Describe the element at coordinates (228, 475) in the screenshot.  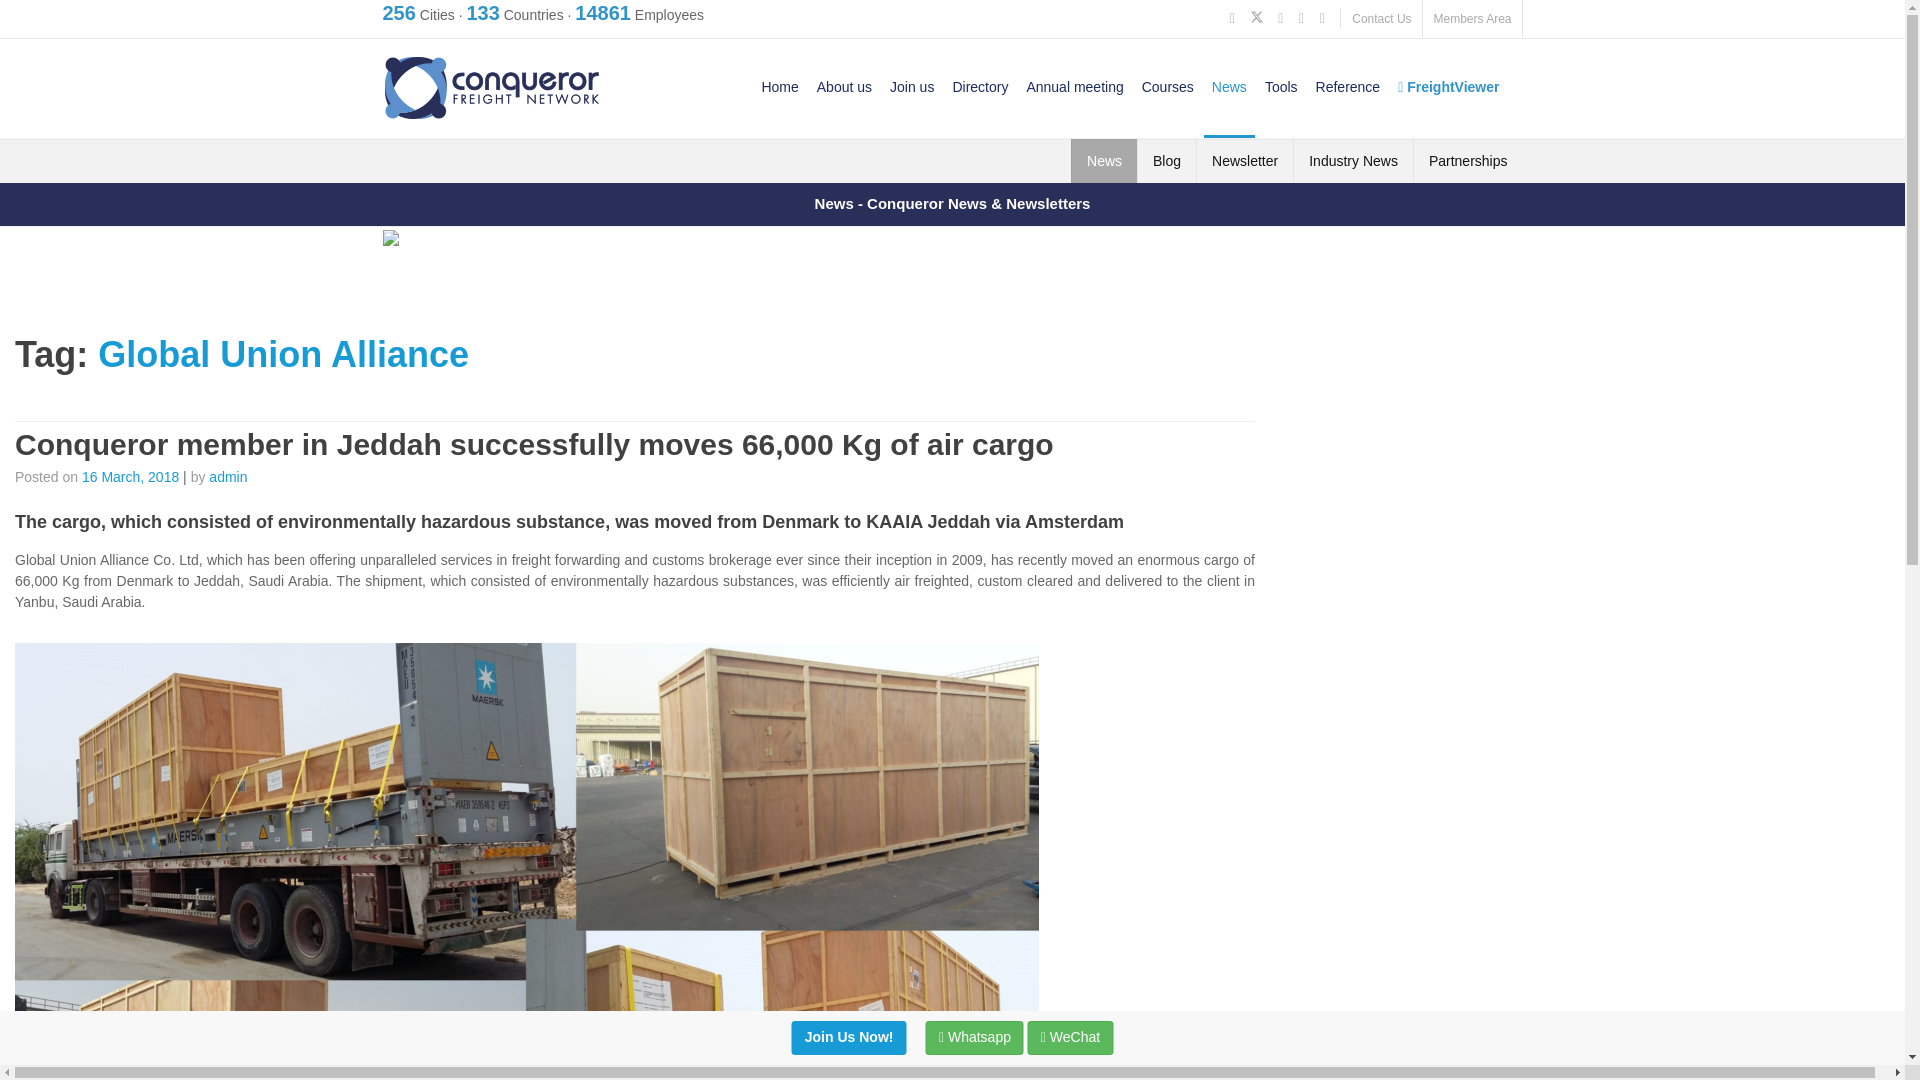
I see `admin` at that location.